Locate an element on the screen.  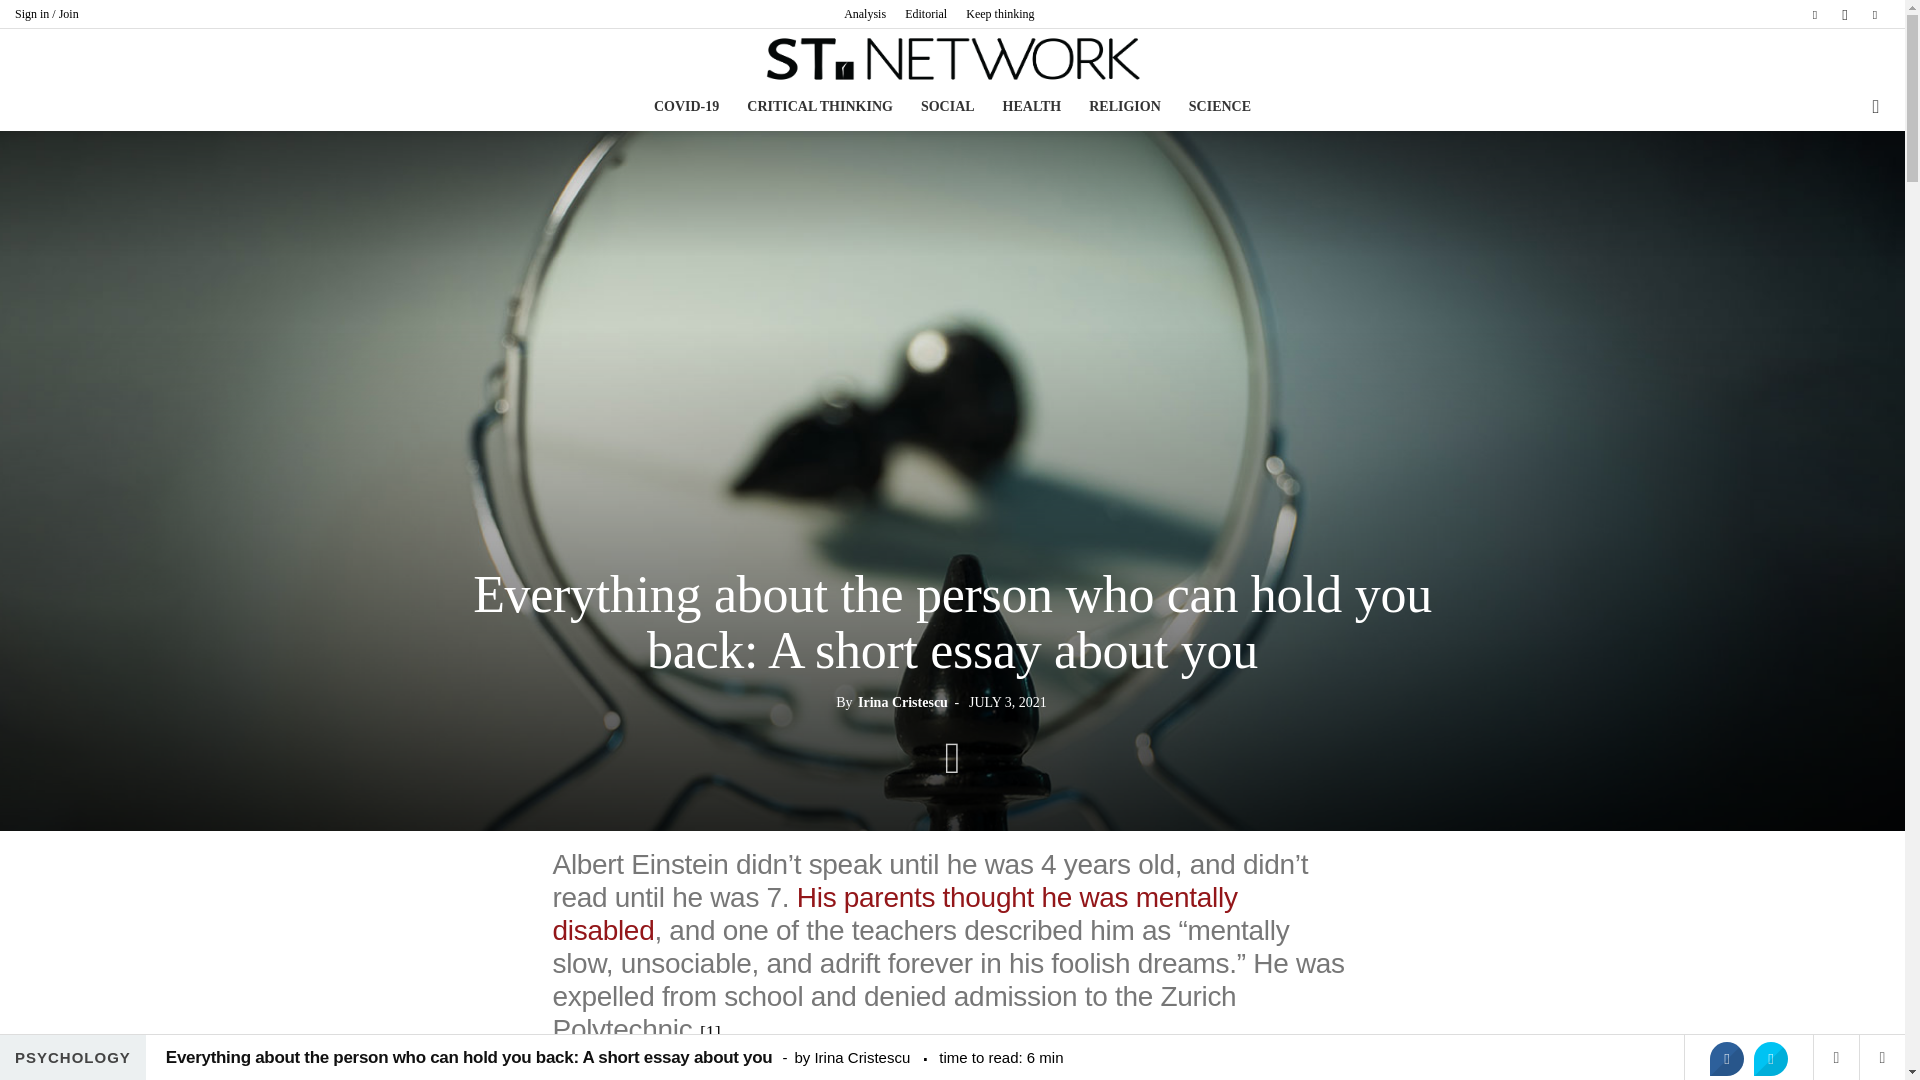
Twitter is located at coordinates (1874, 14).